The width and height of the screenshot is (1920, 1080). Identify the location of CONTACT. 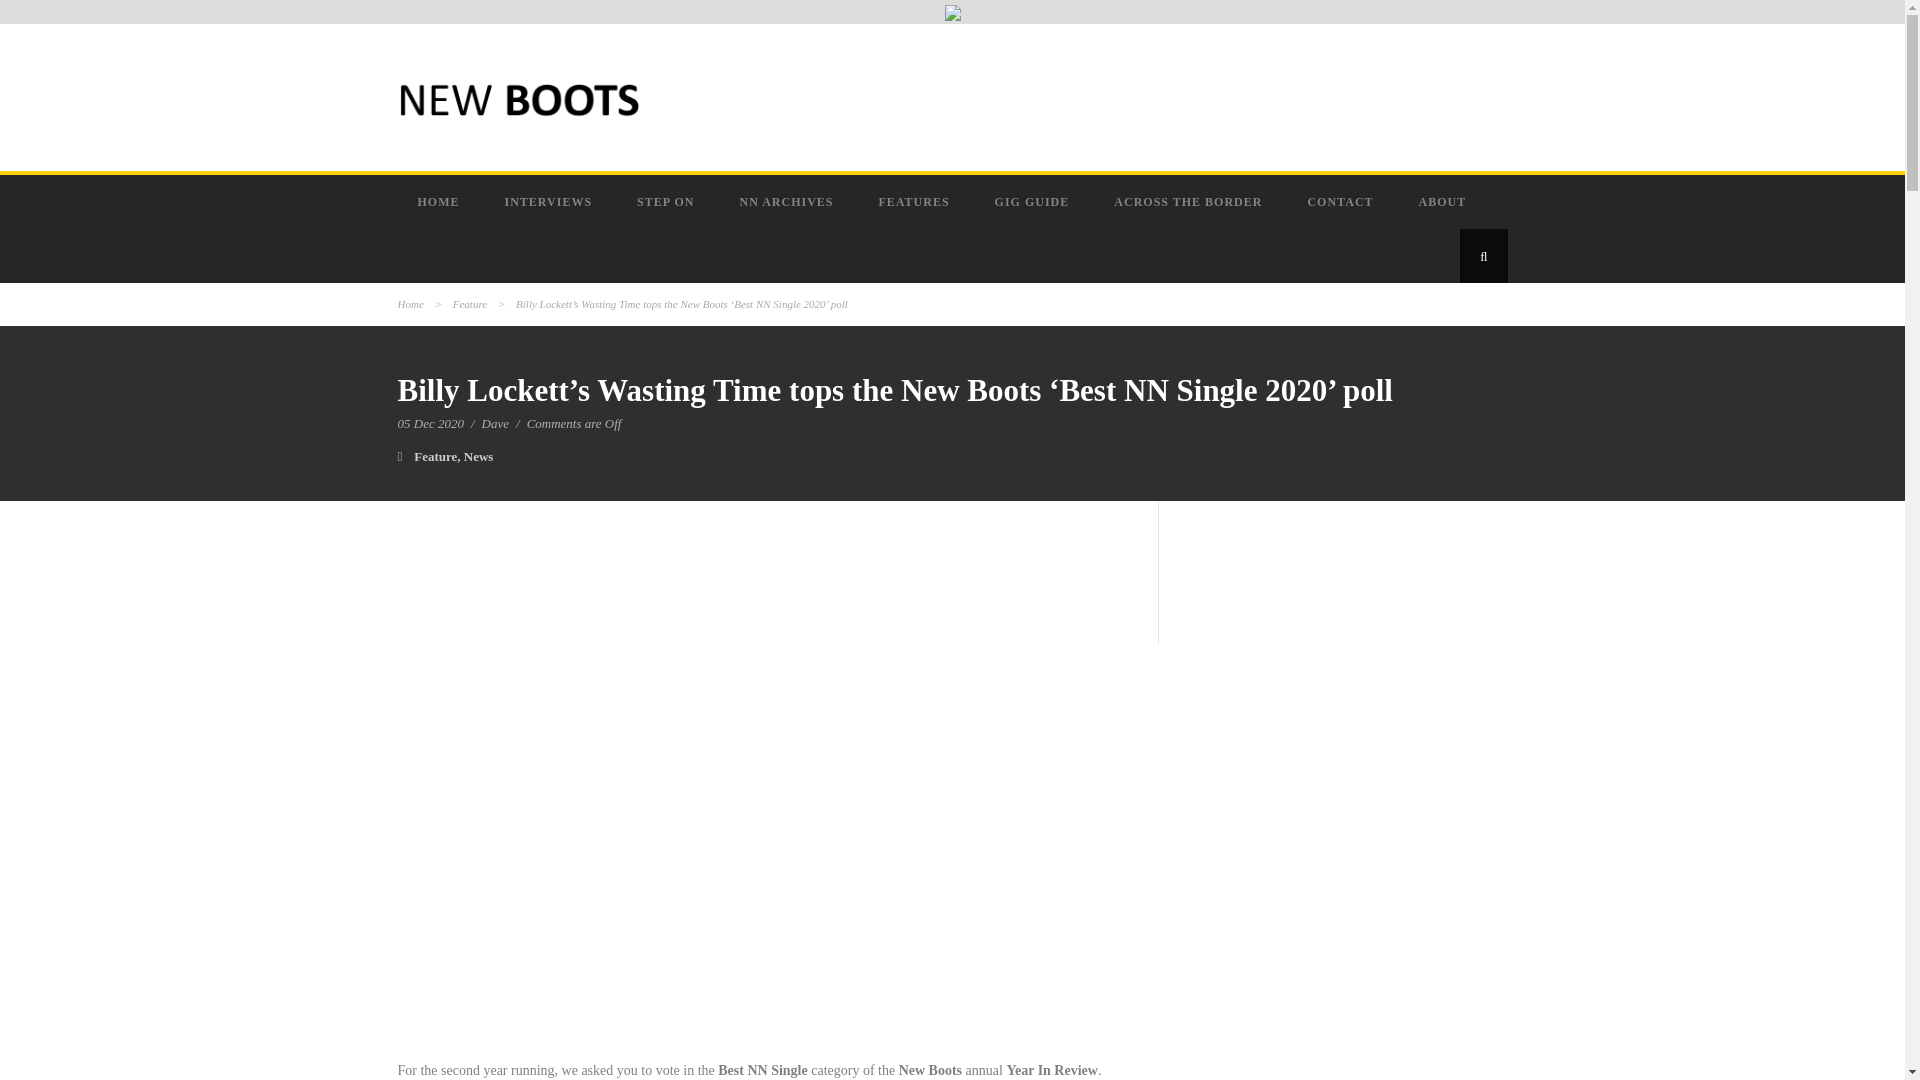
(1342, 201).